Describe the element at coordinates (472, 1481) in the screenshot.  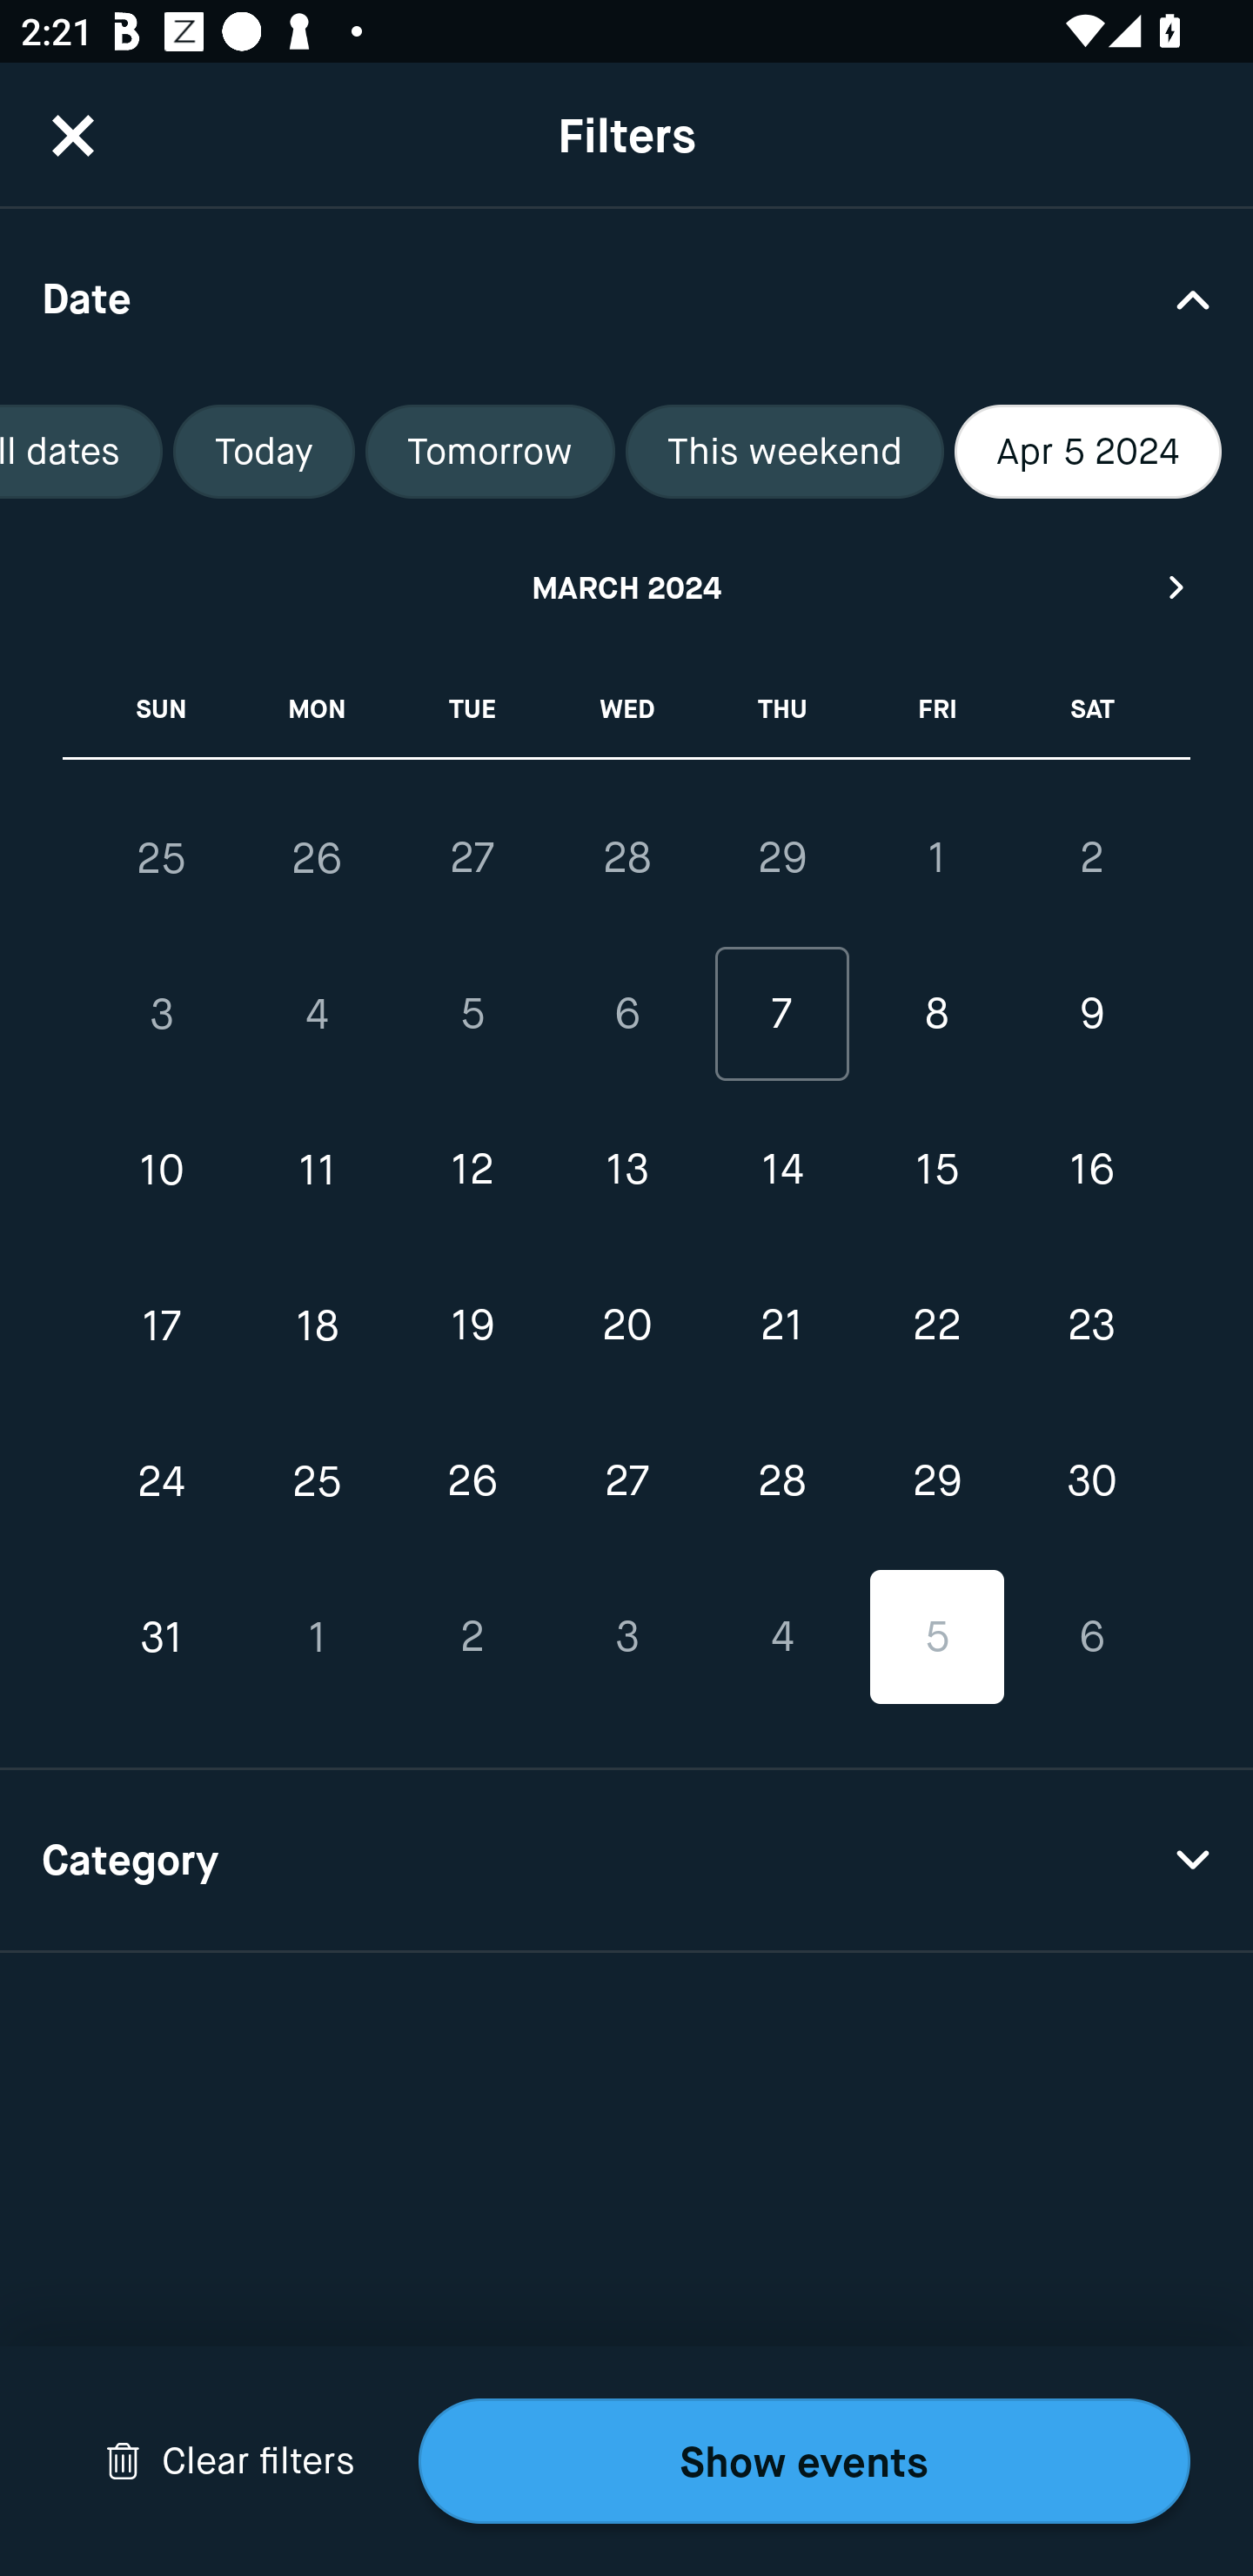
I see `26` at that location.